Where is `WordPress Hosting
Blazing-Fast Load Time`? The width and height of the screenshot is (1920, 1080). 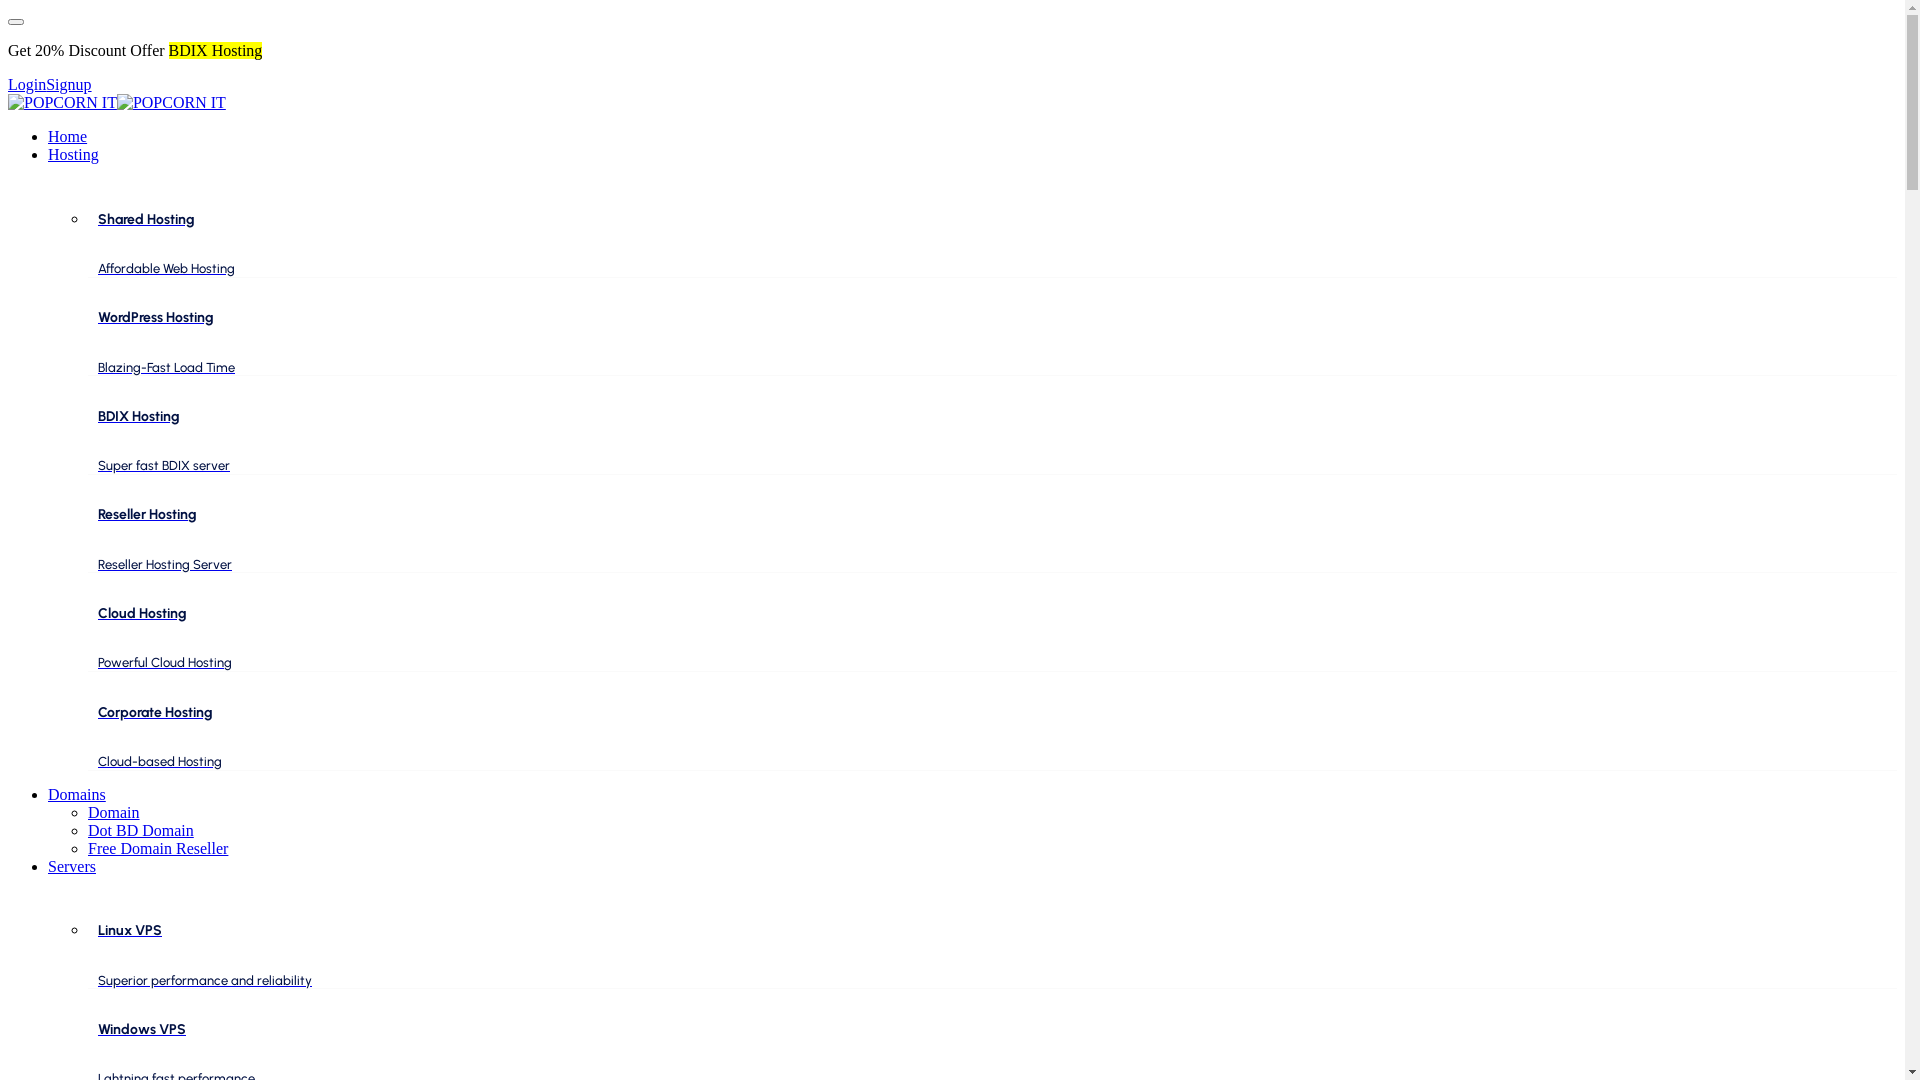
WordPress Hosting
Blazing-Fast Load Time is located at coordinates (992, 342).